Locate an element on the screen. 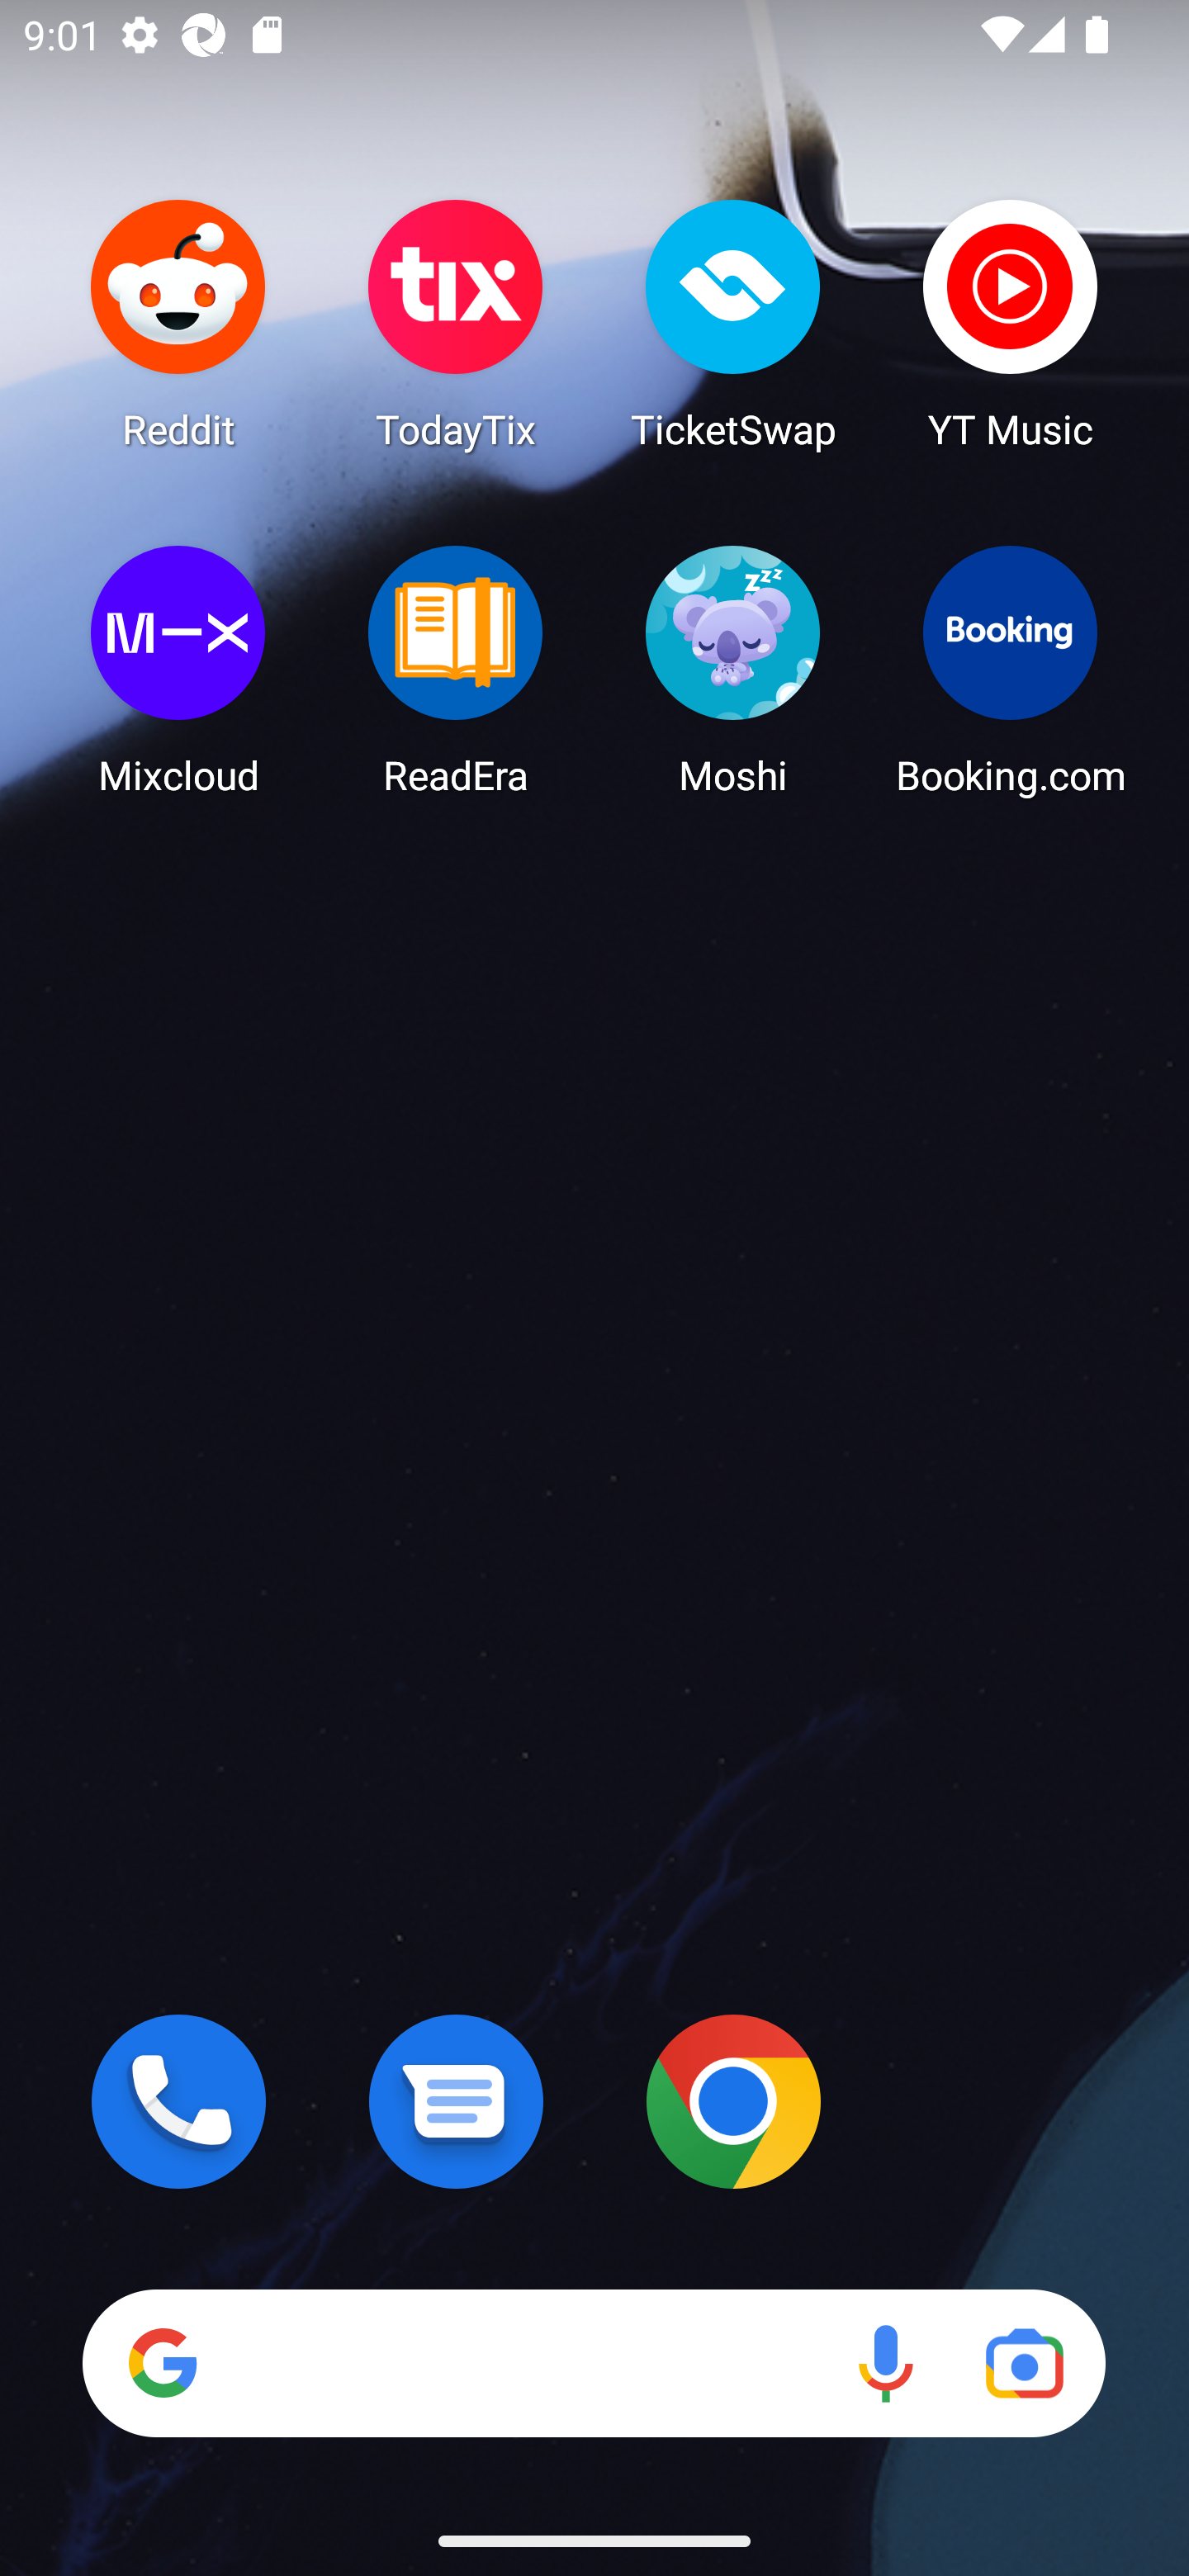 This screenshot has height=2576, width=1189. TicketSwap is located at coordinates (733, 324).